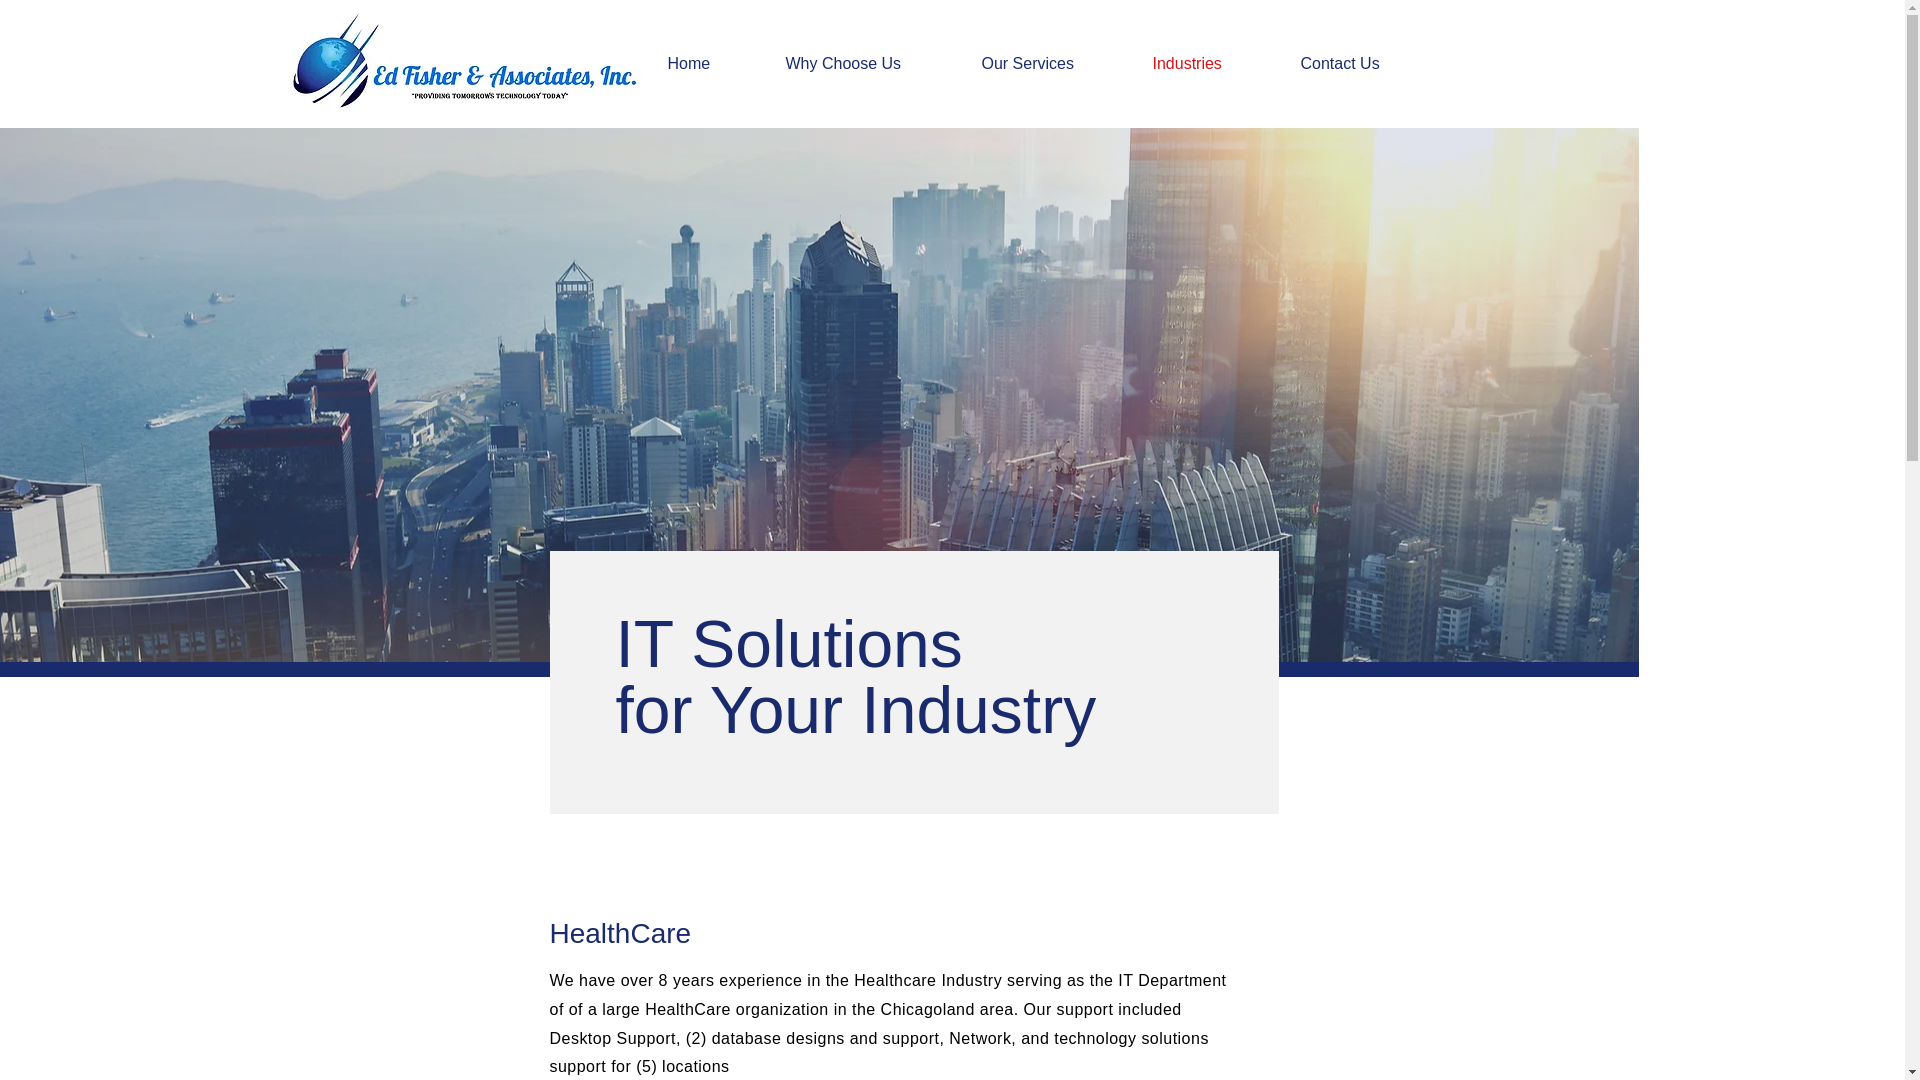  Describe the element at coordinates (1050, 63) in the screenshot. I see `Our Services` at that location.